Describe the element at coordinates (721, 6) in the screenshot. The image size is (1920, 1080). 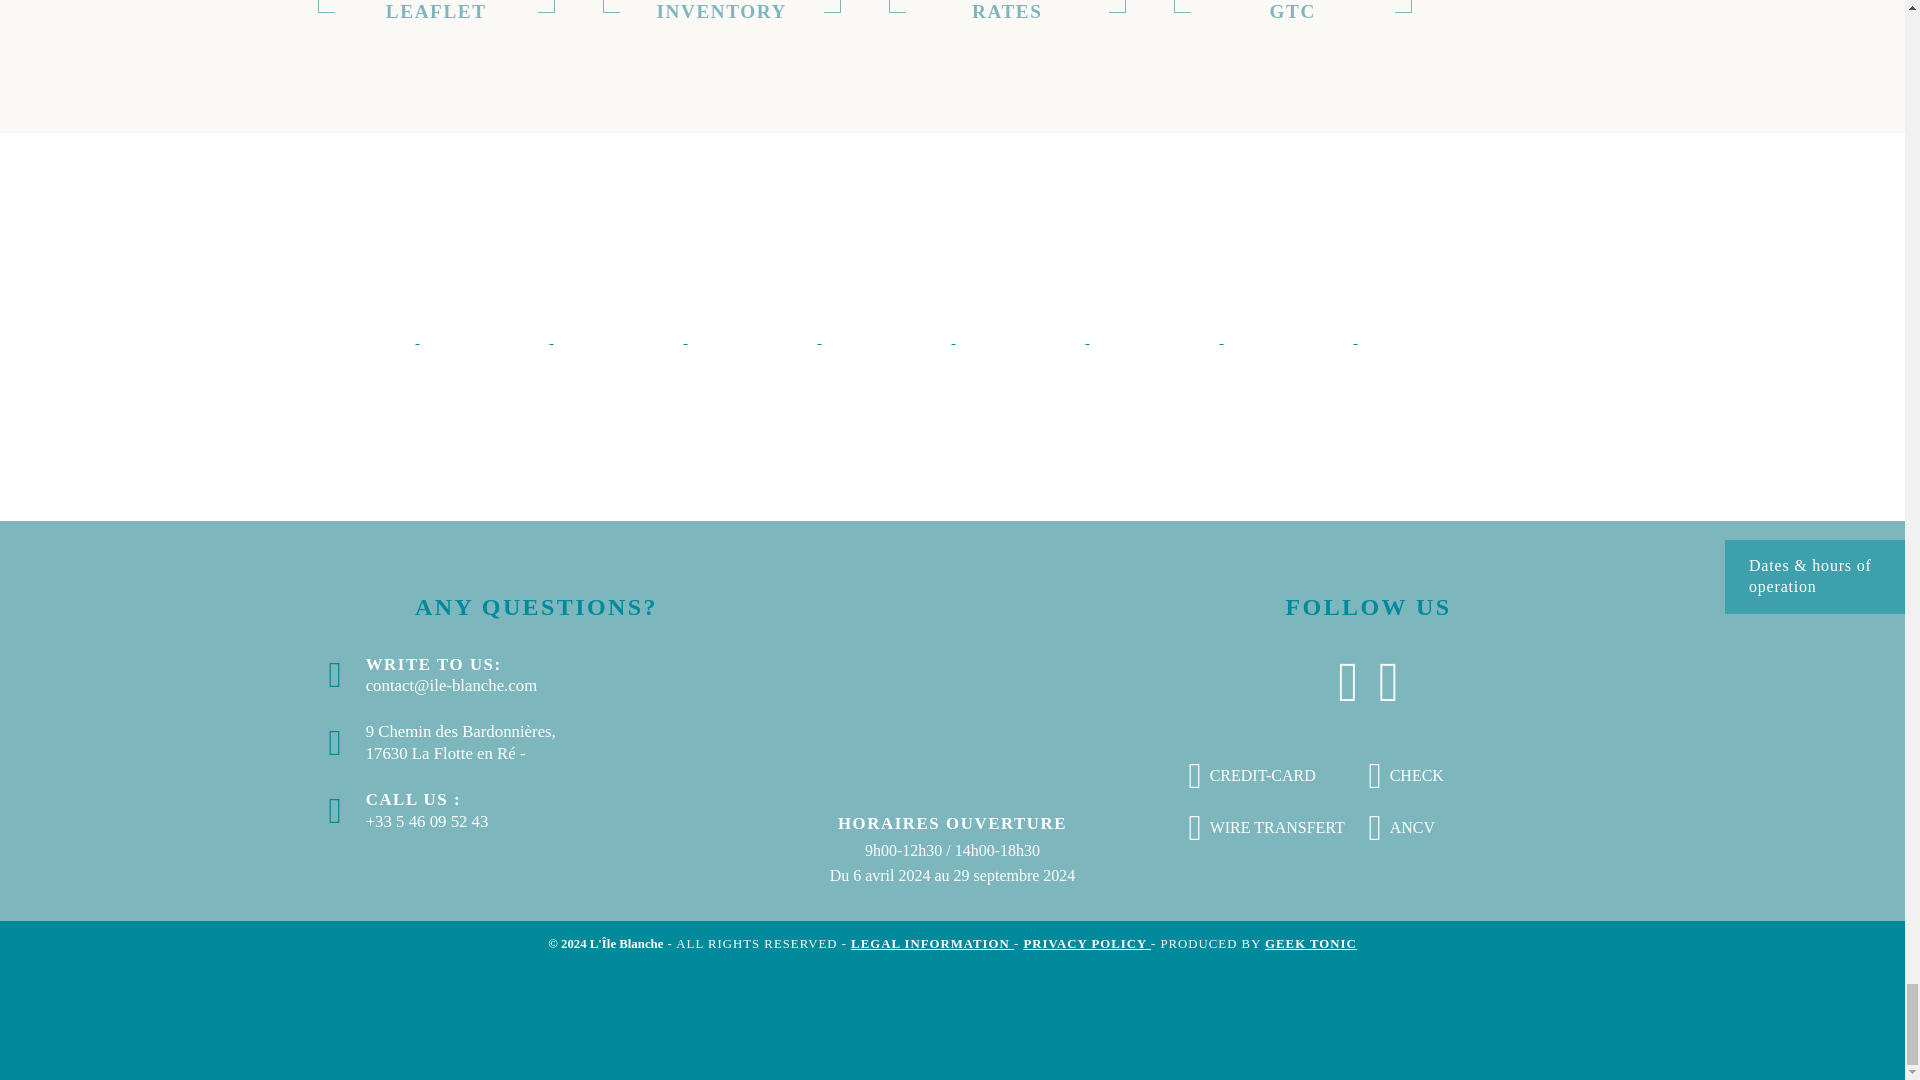
I see `Inventory` at that location.